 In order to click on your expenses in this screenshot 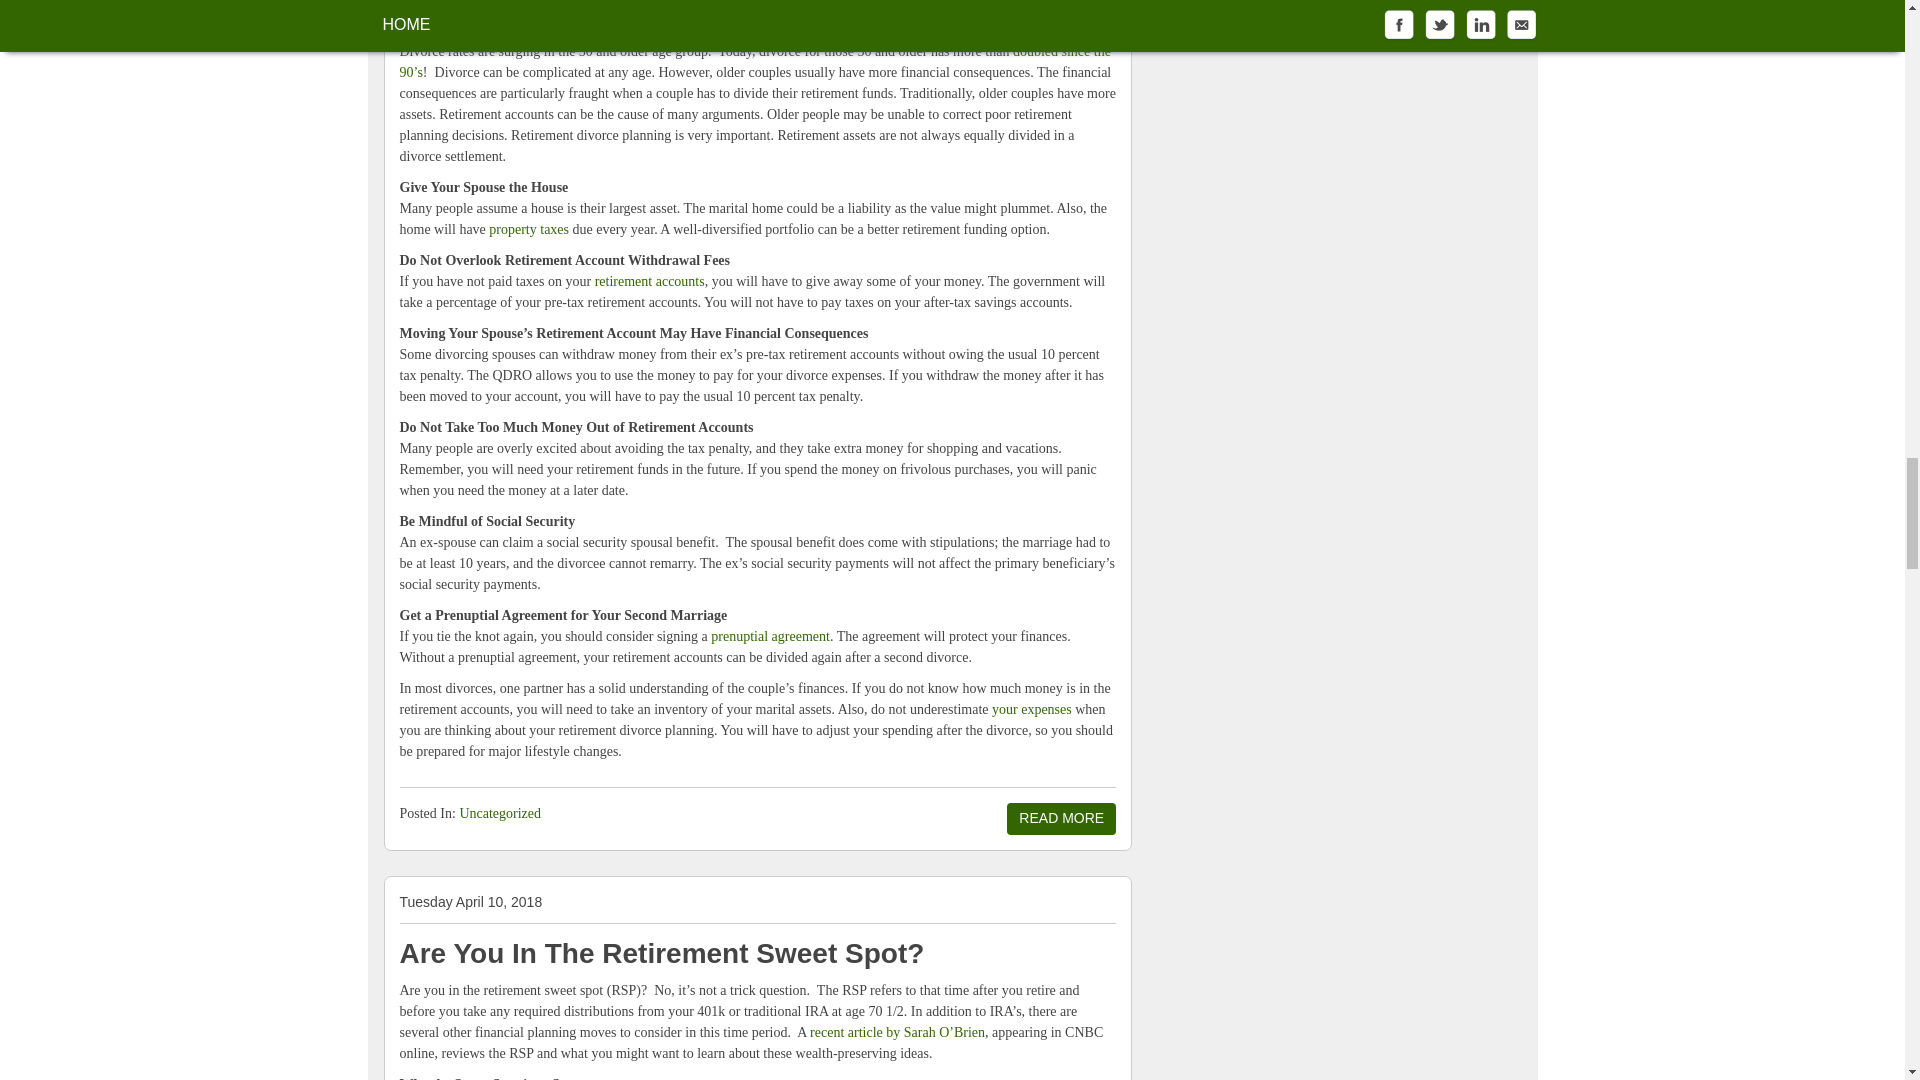, I will do `click(1032, 710)`.